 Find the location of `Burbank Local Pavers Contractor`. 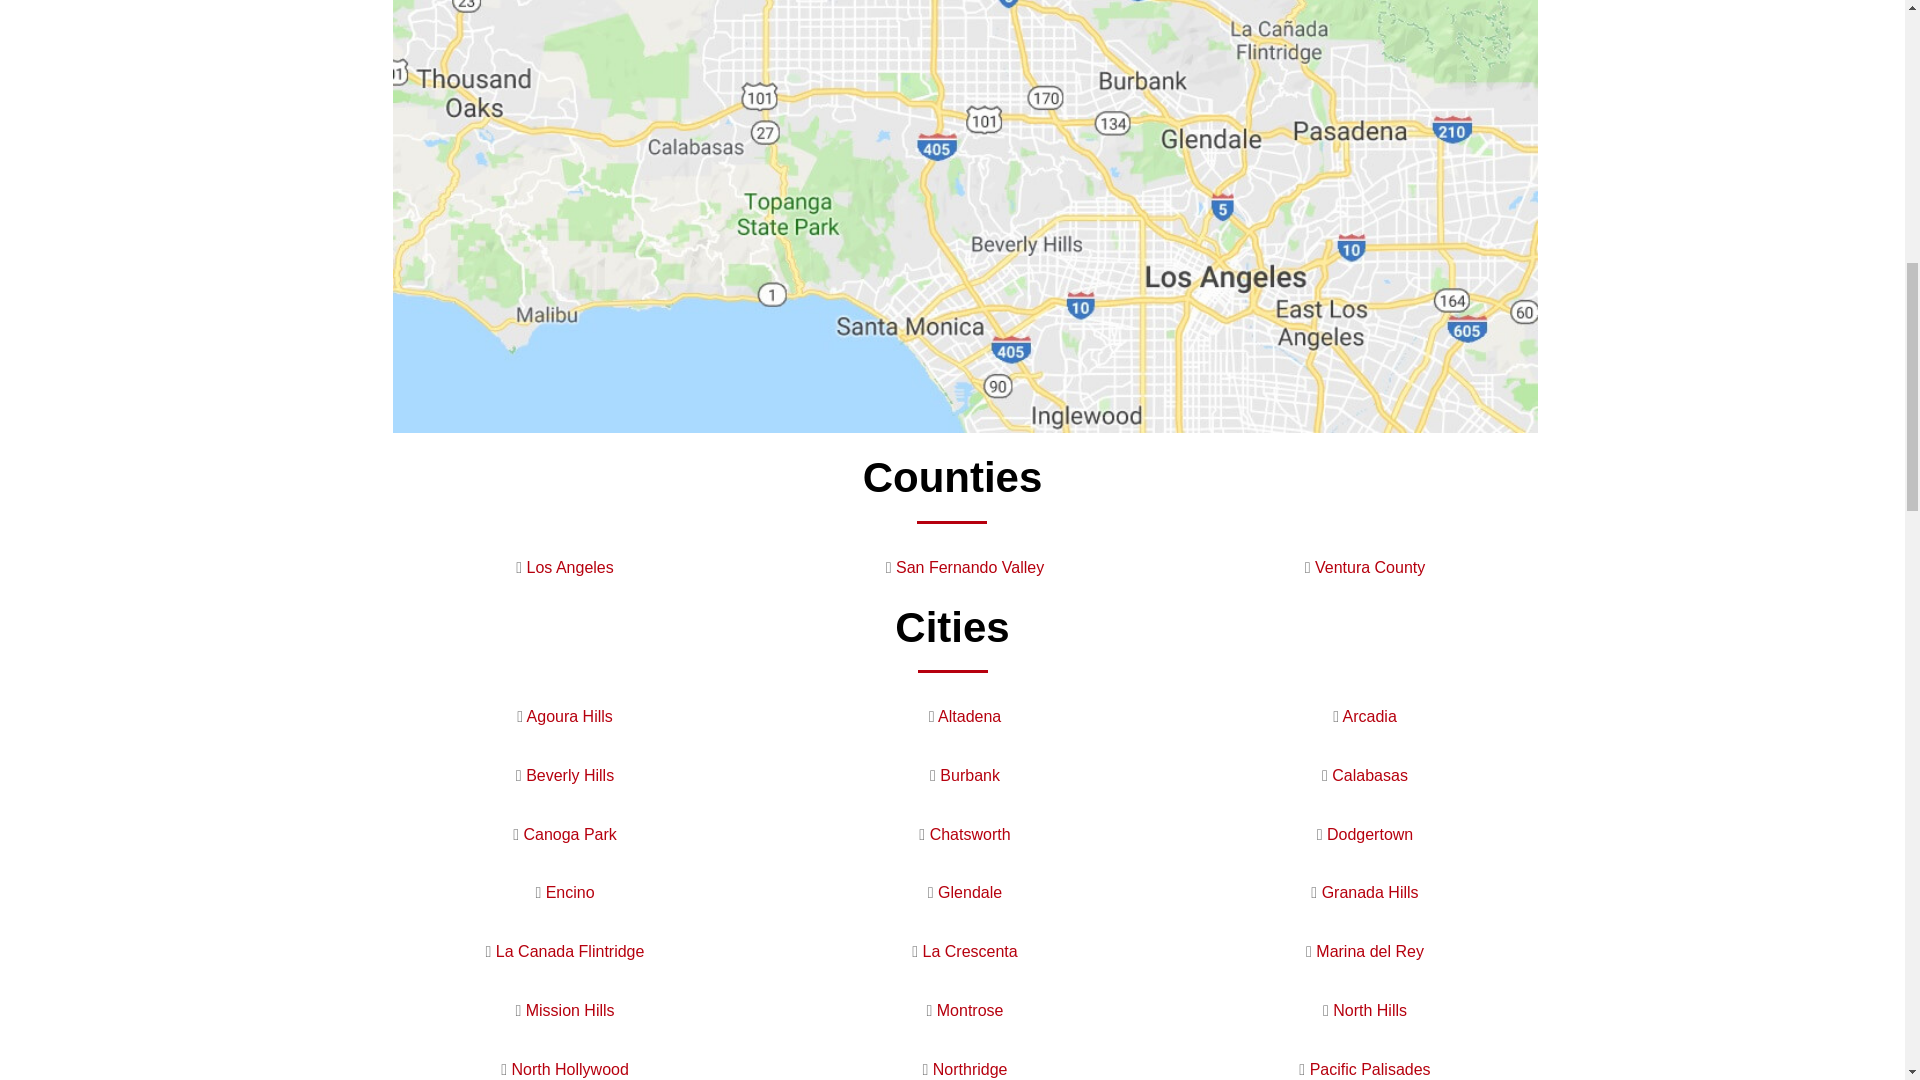

Burbank Local Pavers Contractor is located at coordinates (970, 775).